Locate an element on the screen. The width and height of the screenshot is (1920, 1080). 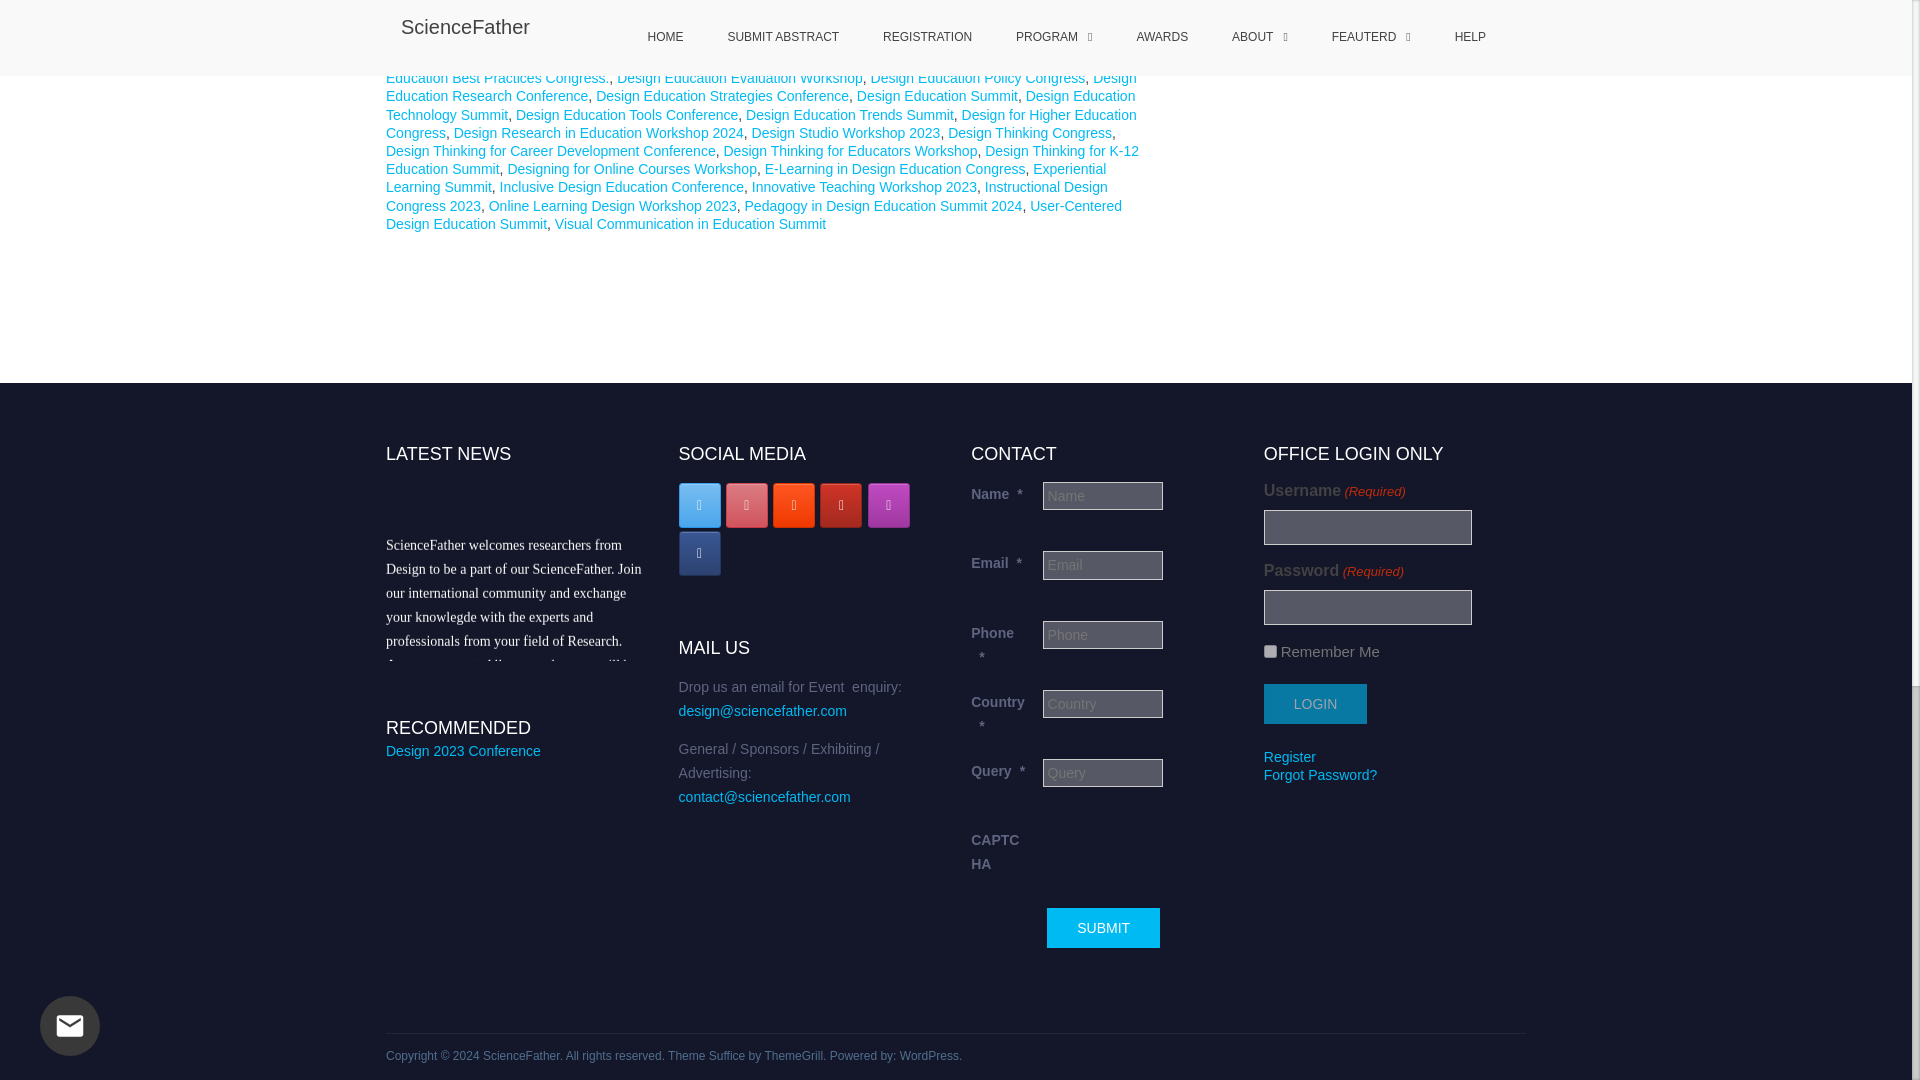
Creative Pedagogy Summit is located at coordinates (584, 41).